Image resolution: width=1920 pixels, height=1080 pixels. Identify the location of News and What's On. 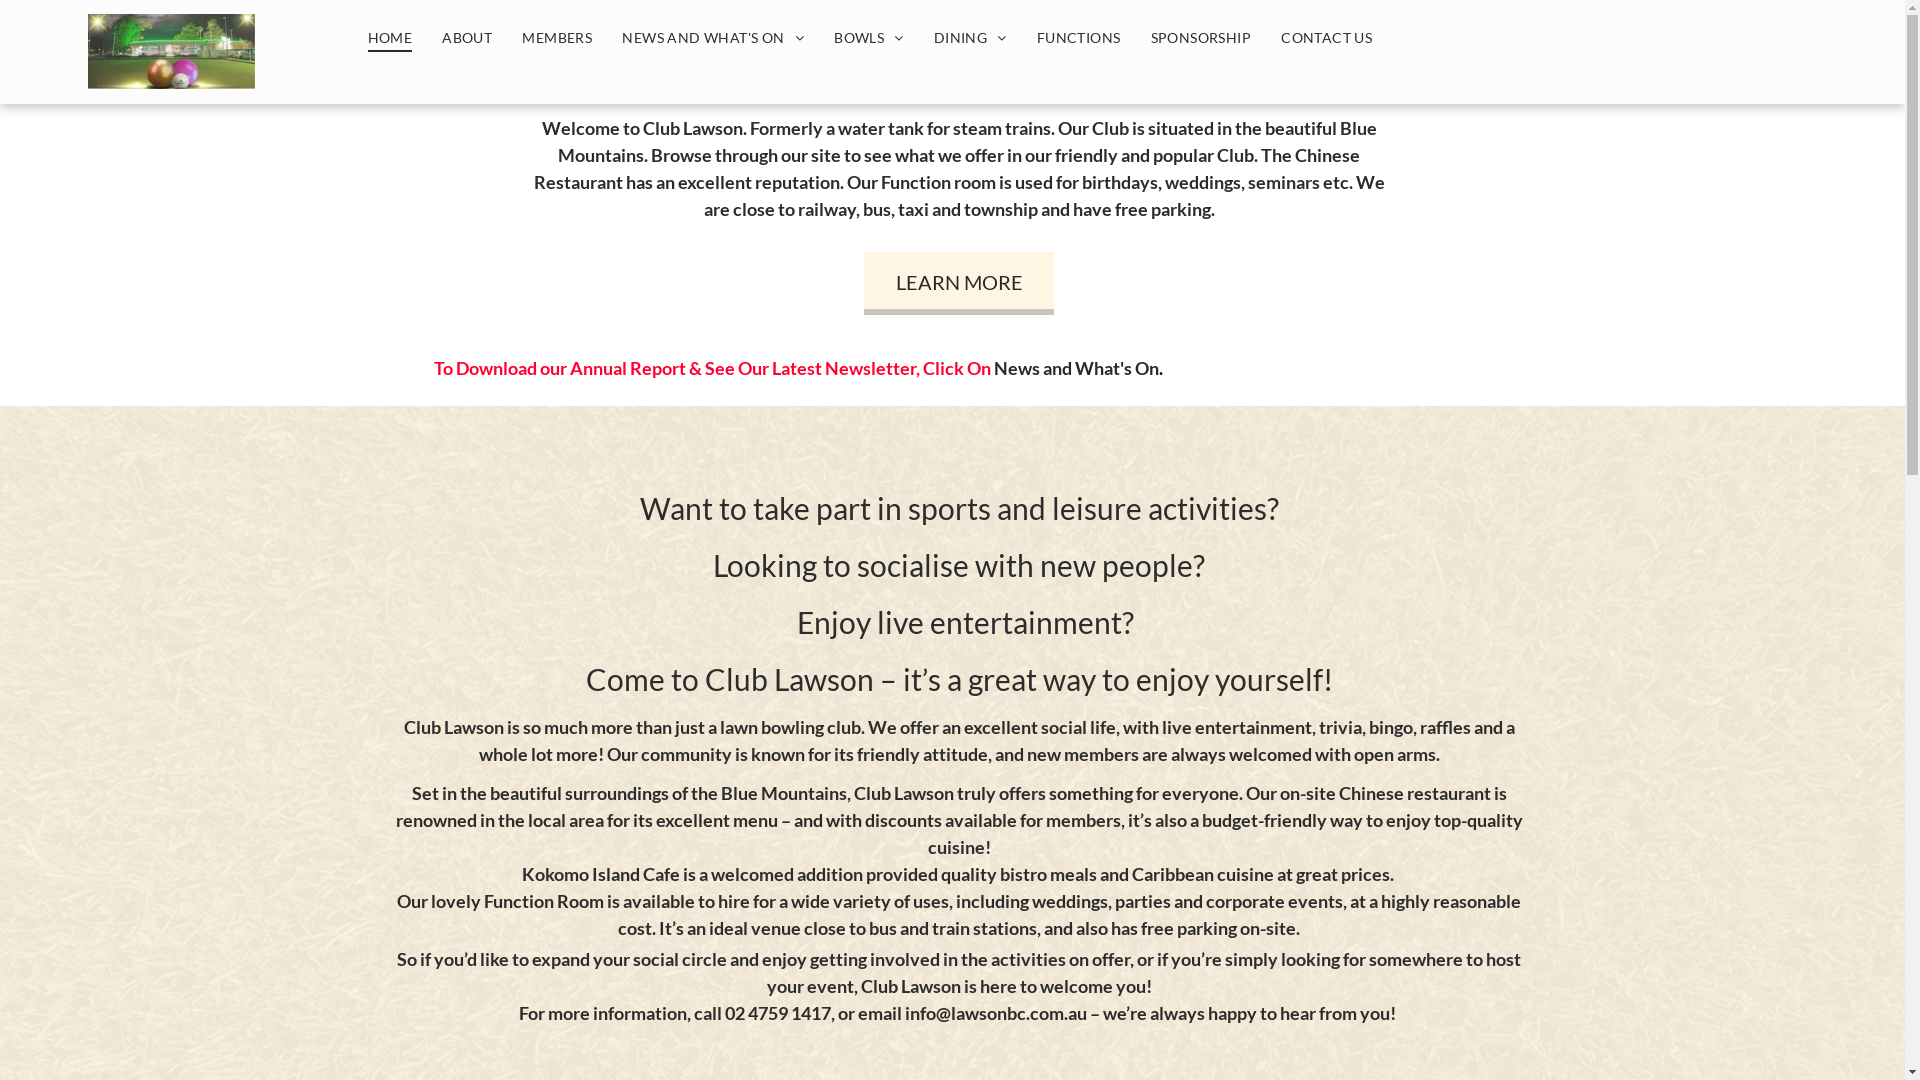
(1076, 368).